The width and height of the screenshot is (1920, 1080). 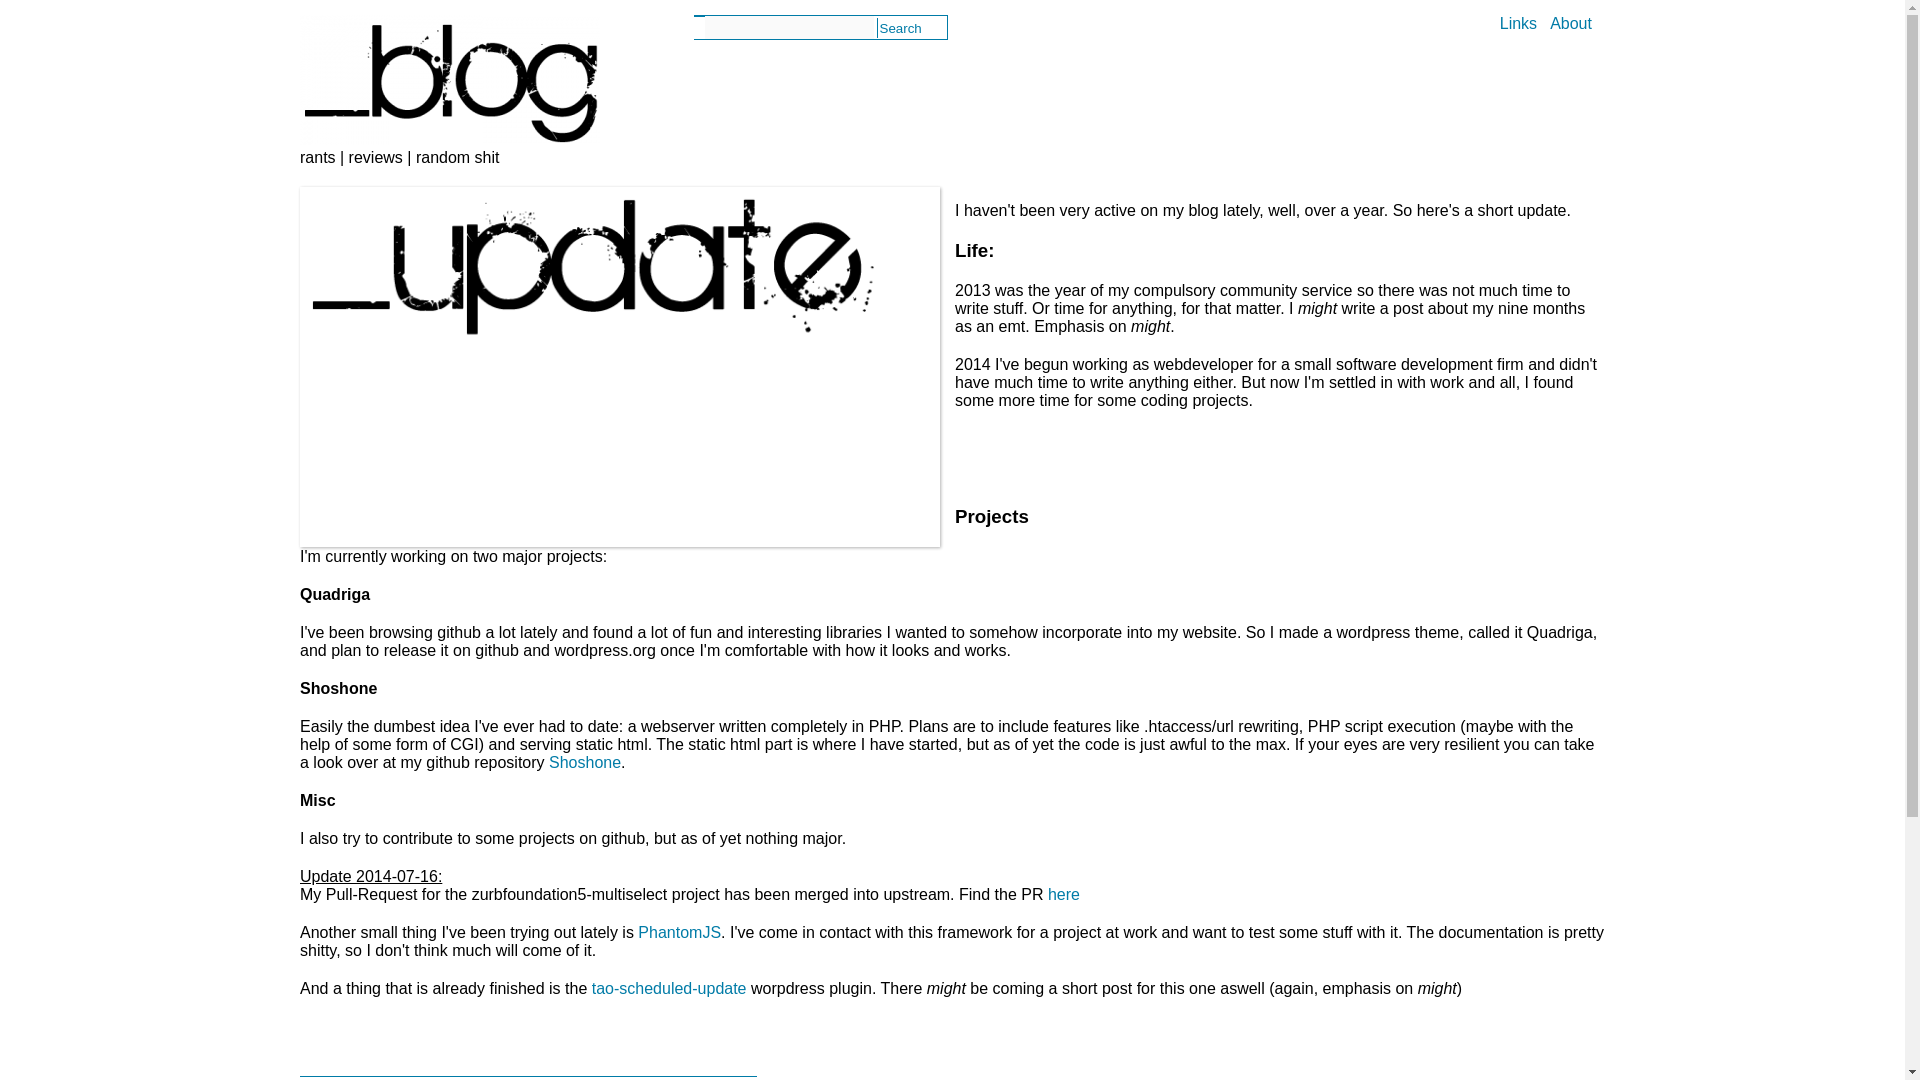 I want to click on Search for:, so click(x=788, y=27).